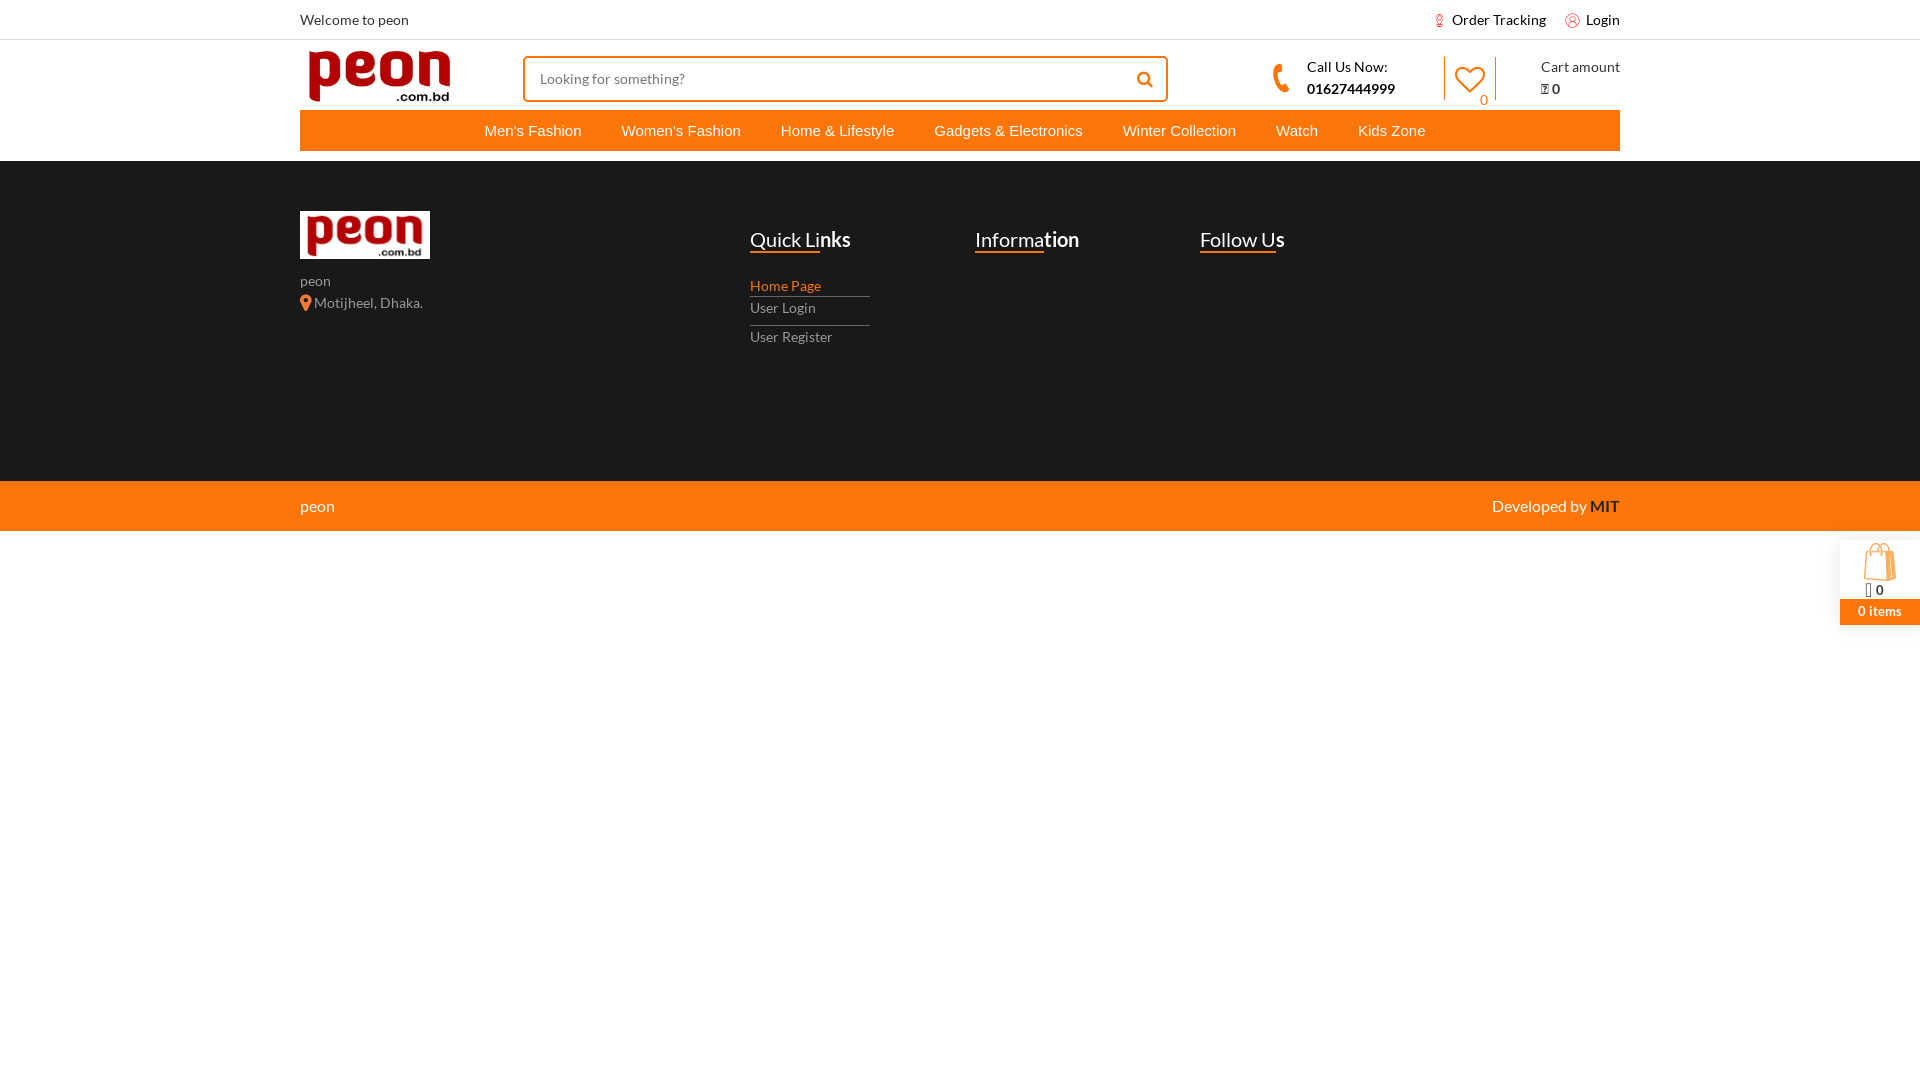 The width and height of the screenshot is (1920, 1080). What do you see at coordinates (810, 311) in the screenshot?
I see `User Login` at bounding box center [810, 311].